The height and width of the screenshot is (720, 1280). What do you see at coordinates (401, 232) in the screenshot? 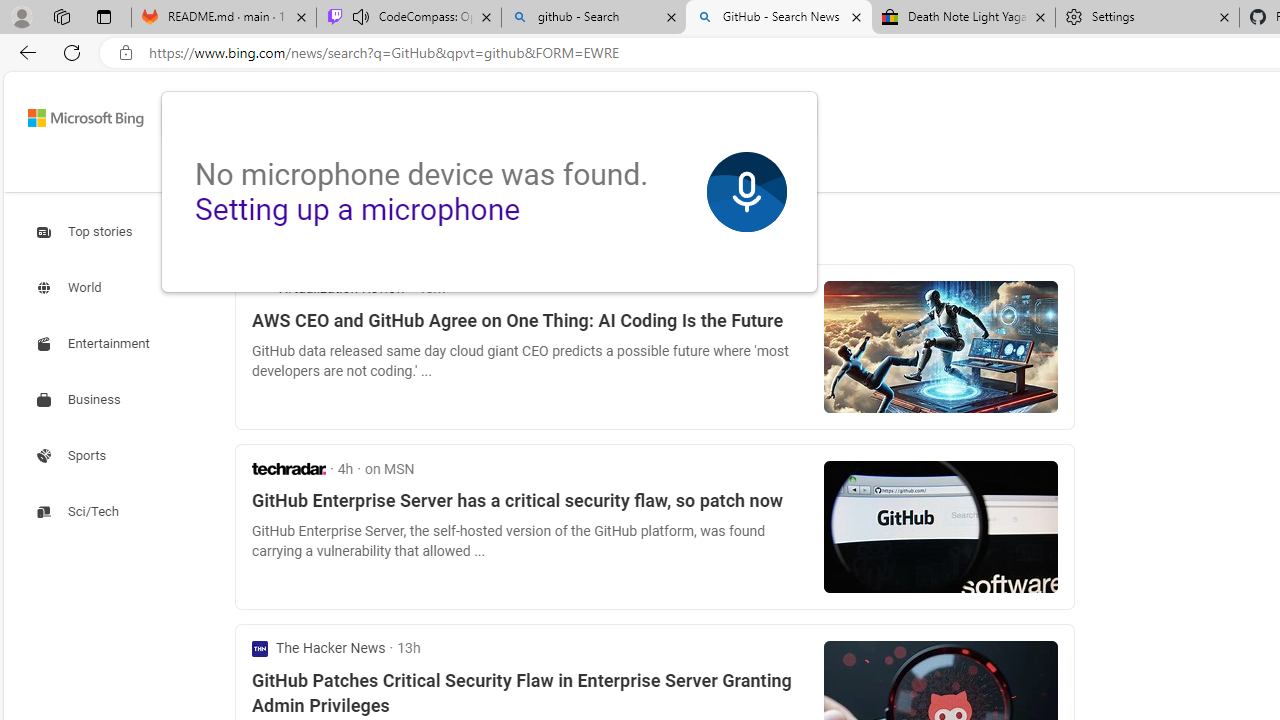
I see `Best match` at bounding box center [401, 232].